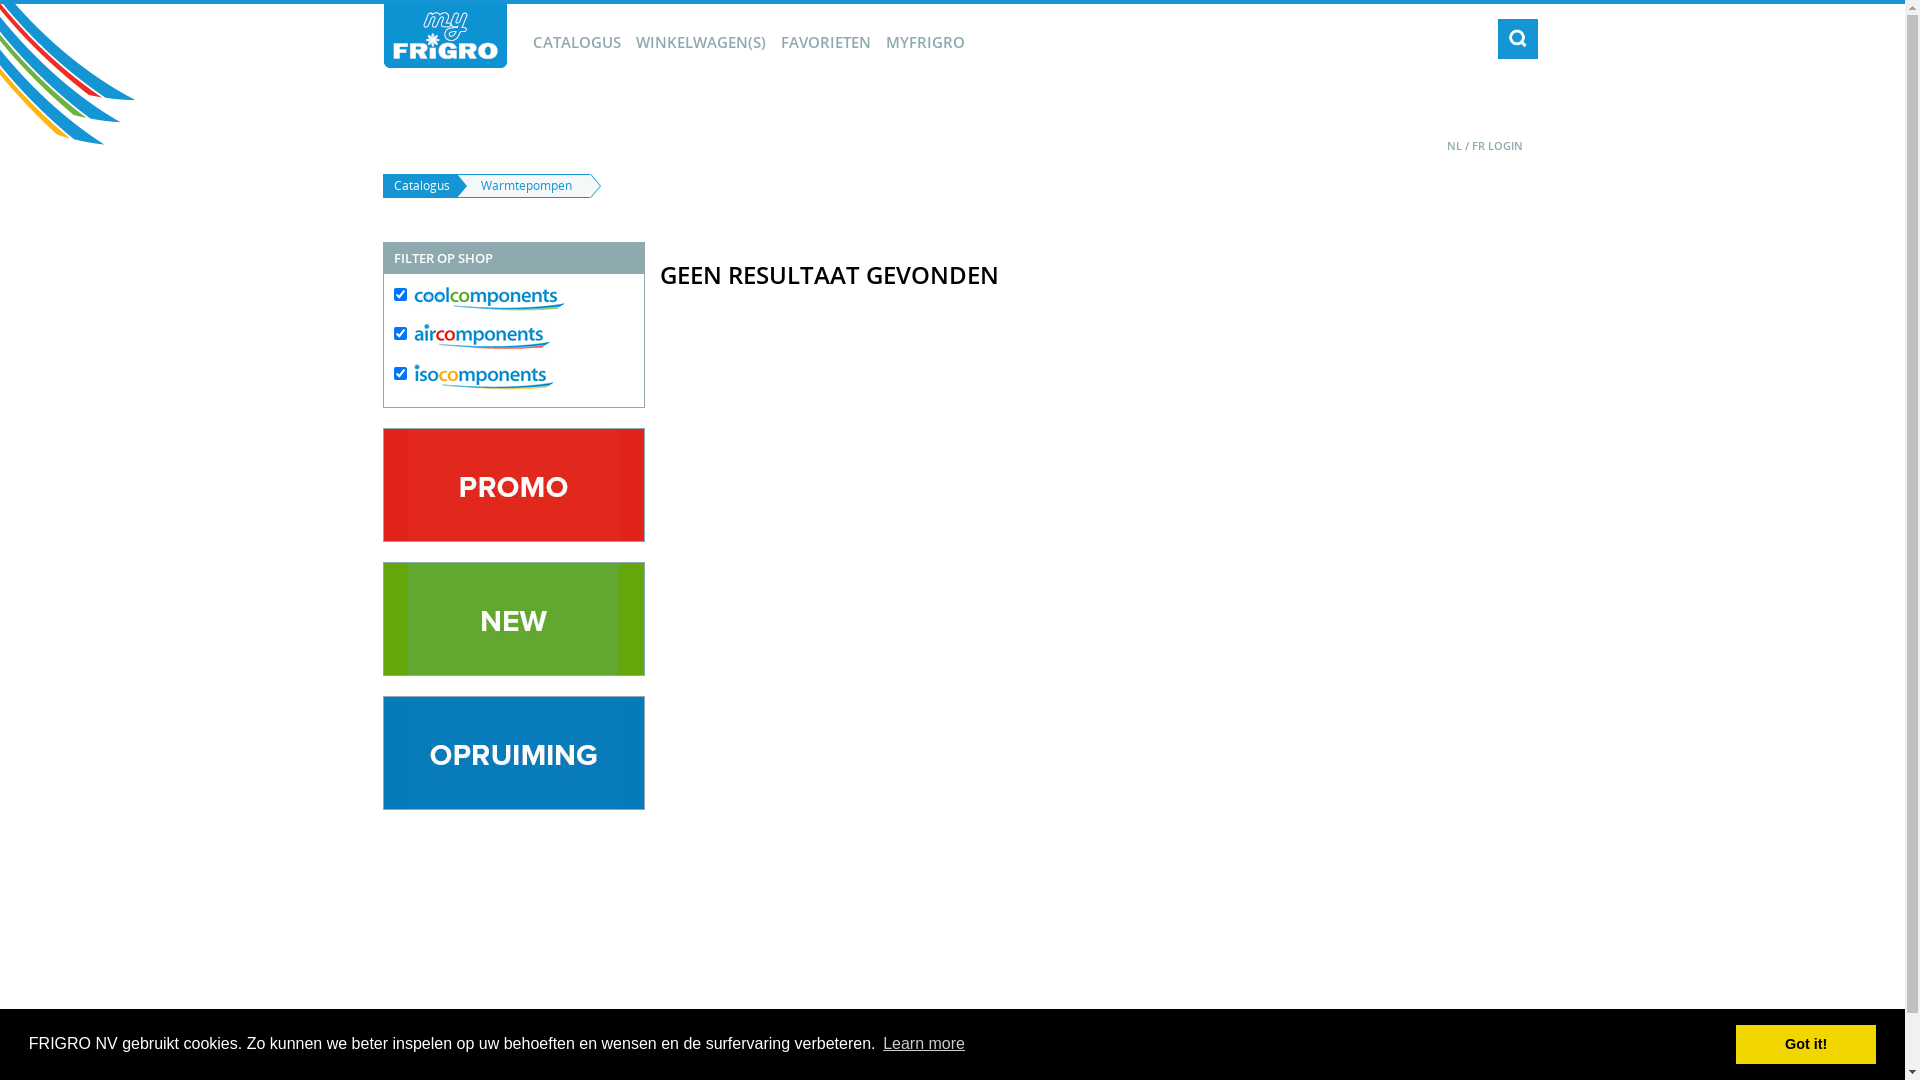 The width and height of the screenshot is (1920, 1080). I want to click on Zoeken, so click(1518, 39).